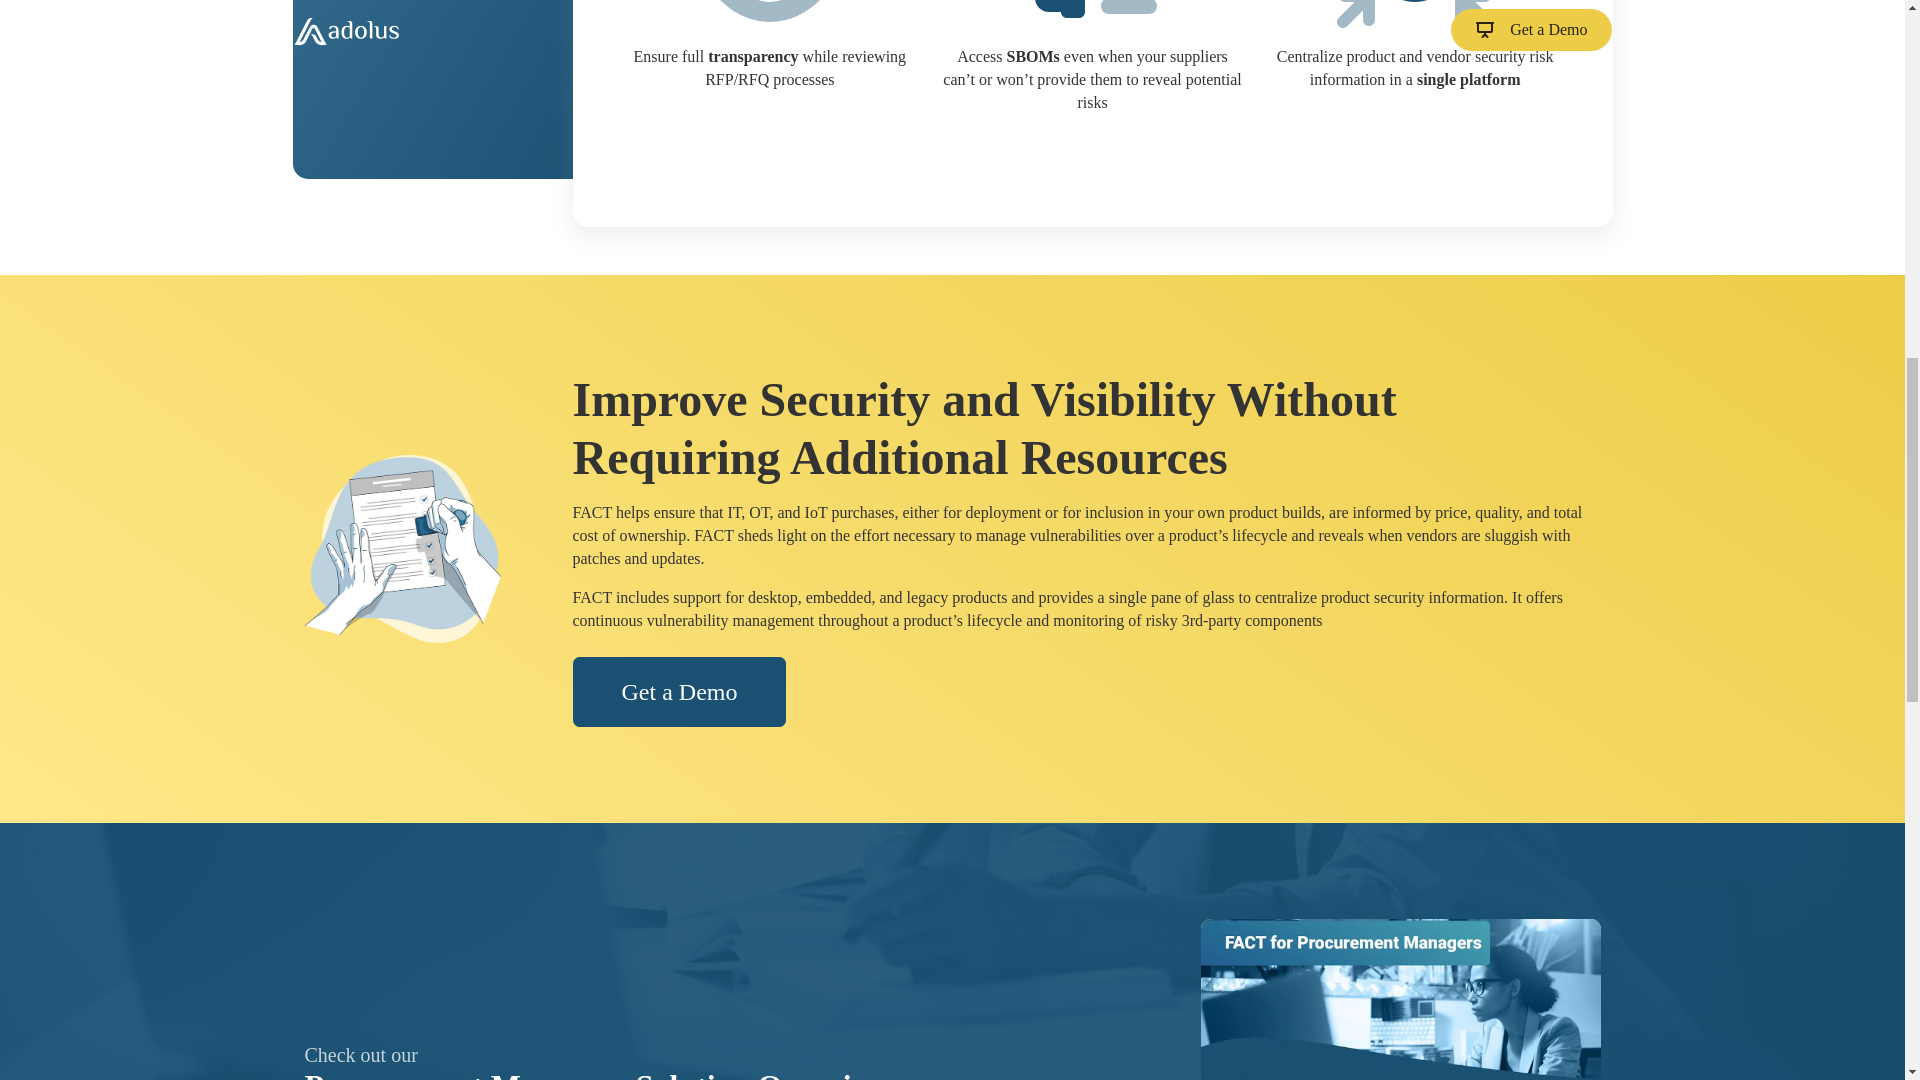  Describe the element at coordinates (1400, 1050) in the screenshot. I see `Opens in a new tab` at that location.